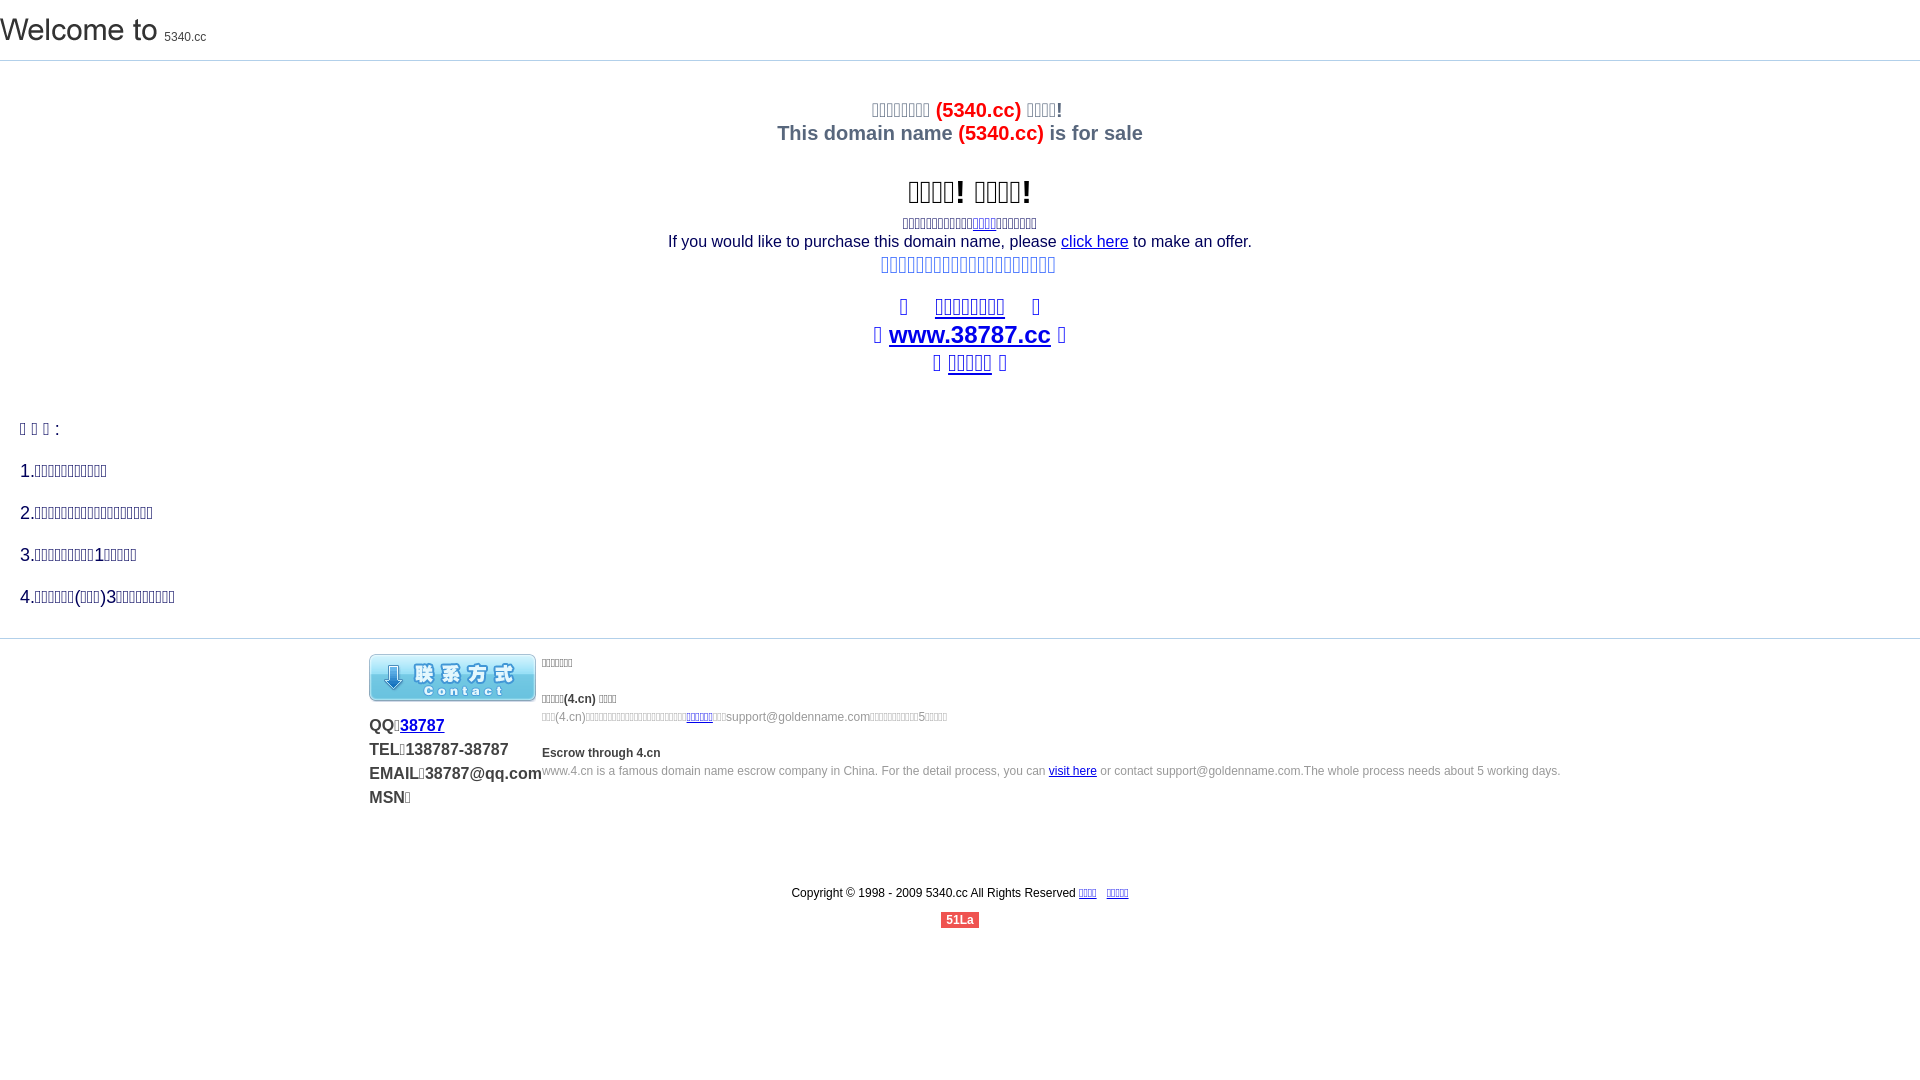  What do you see at coordinates (960, 920) in the screenshot?
I see `51La` at bounding box center [960, 920].